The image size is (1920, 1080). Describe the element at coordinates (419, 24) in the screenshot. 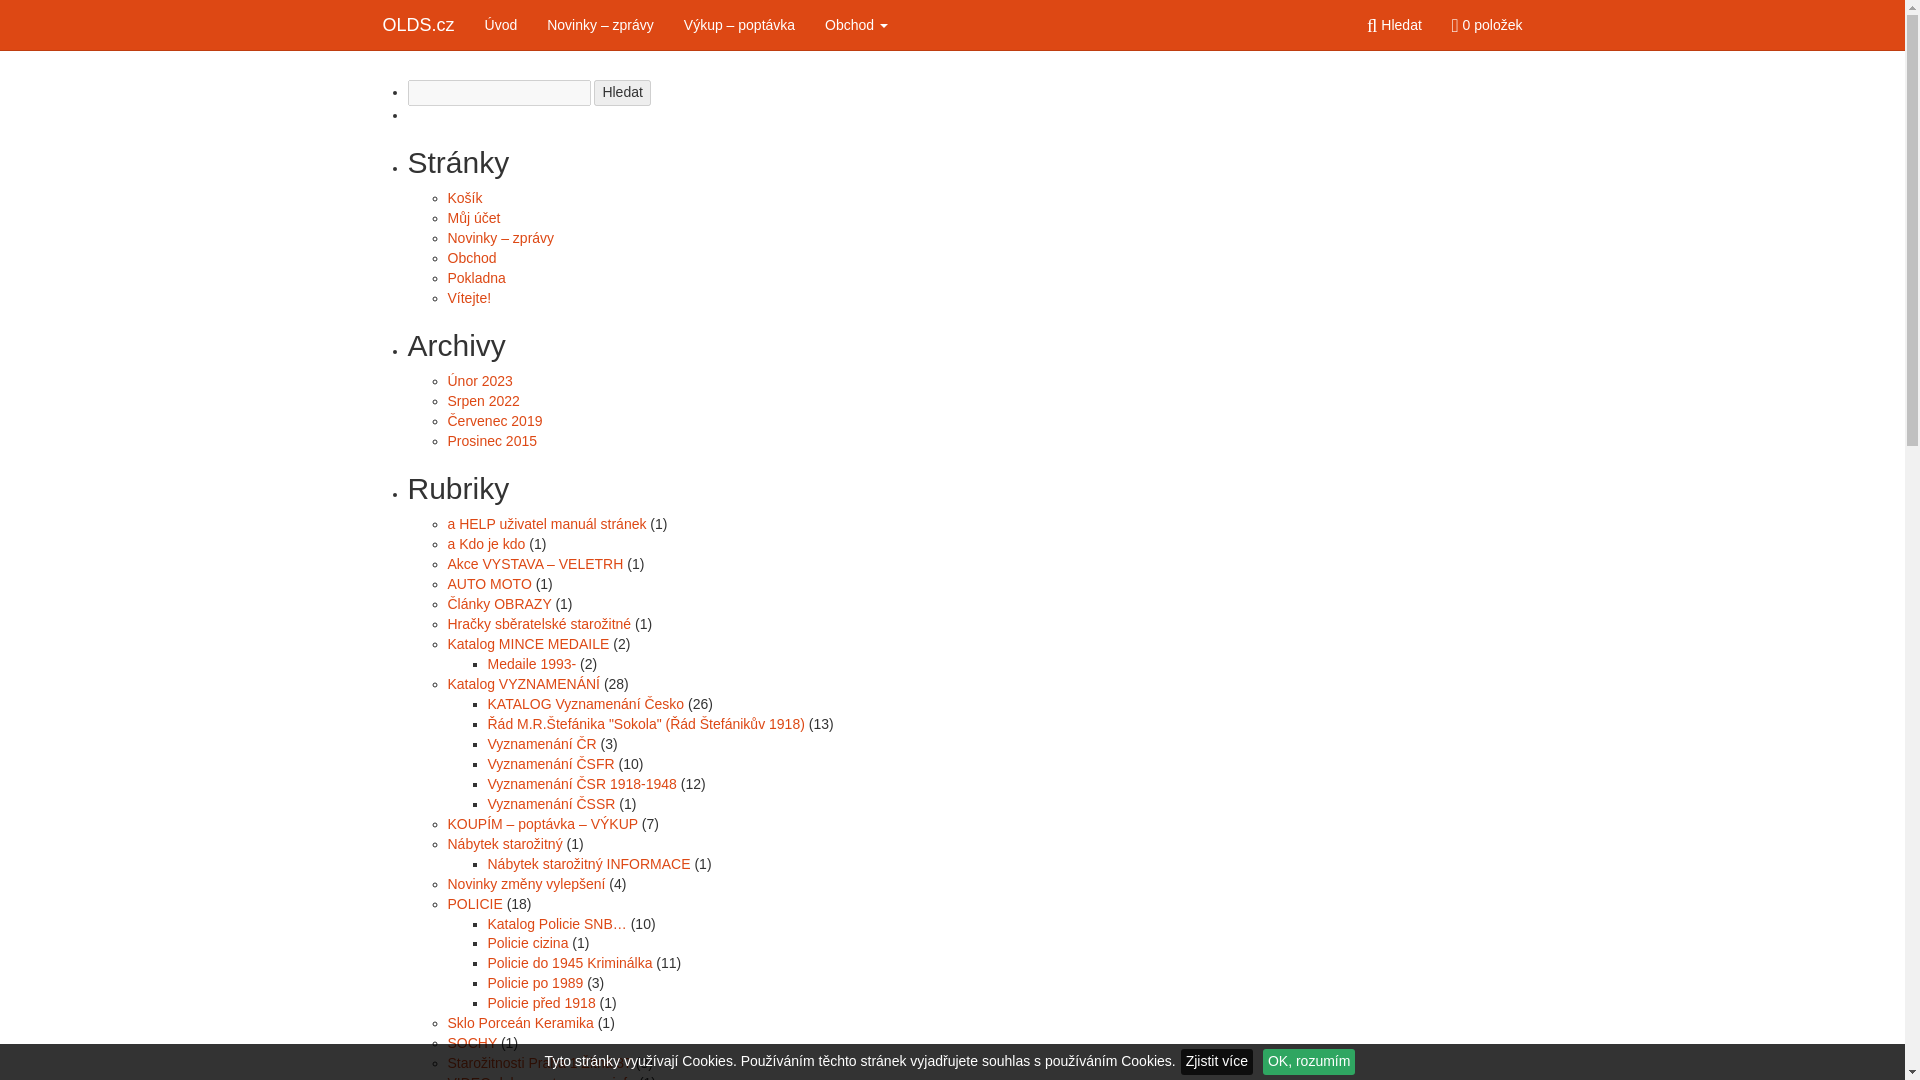

I see `OLDS.cz` at that location.